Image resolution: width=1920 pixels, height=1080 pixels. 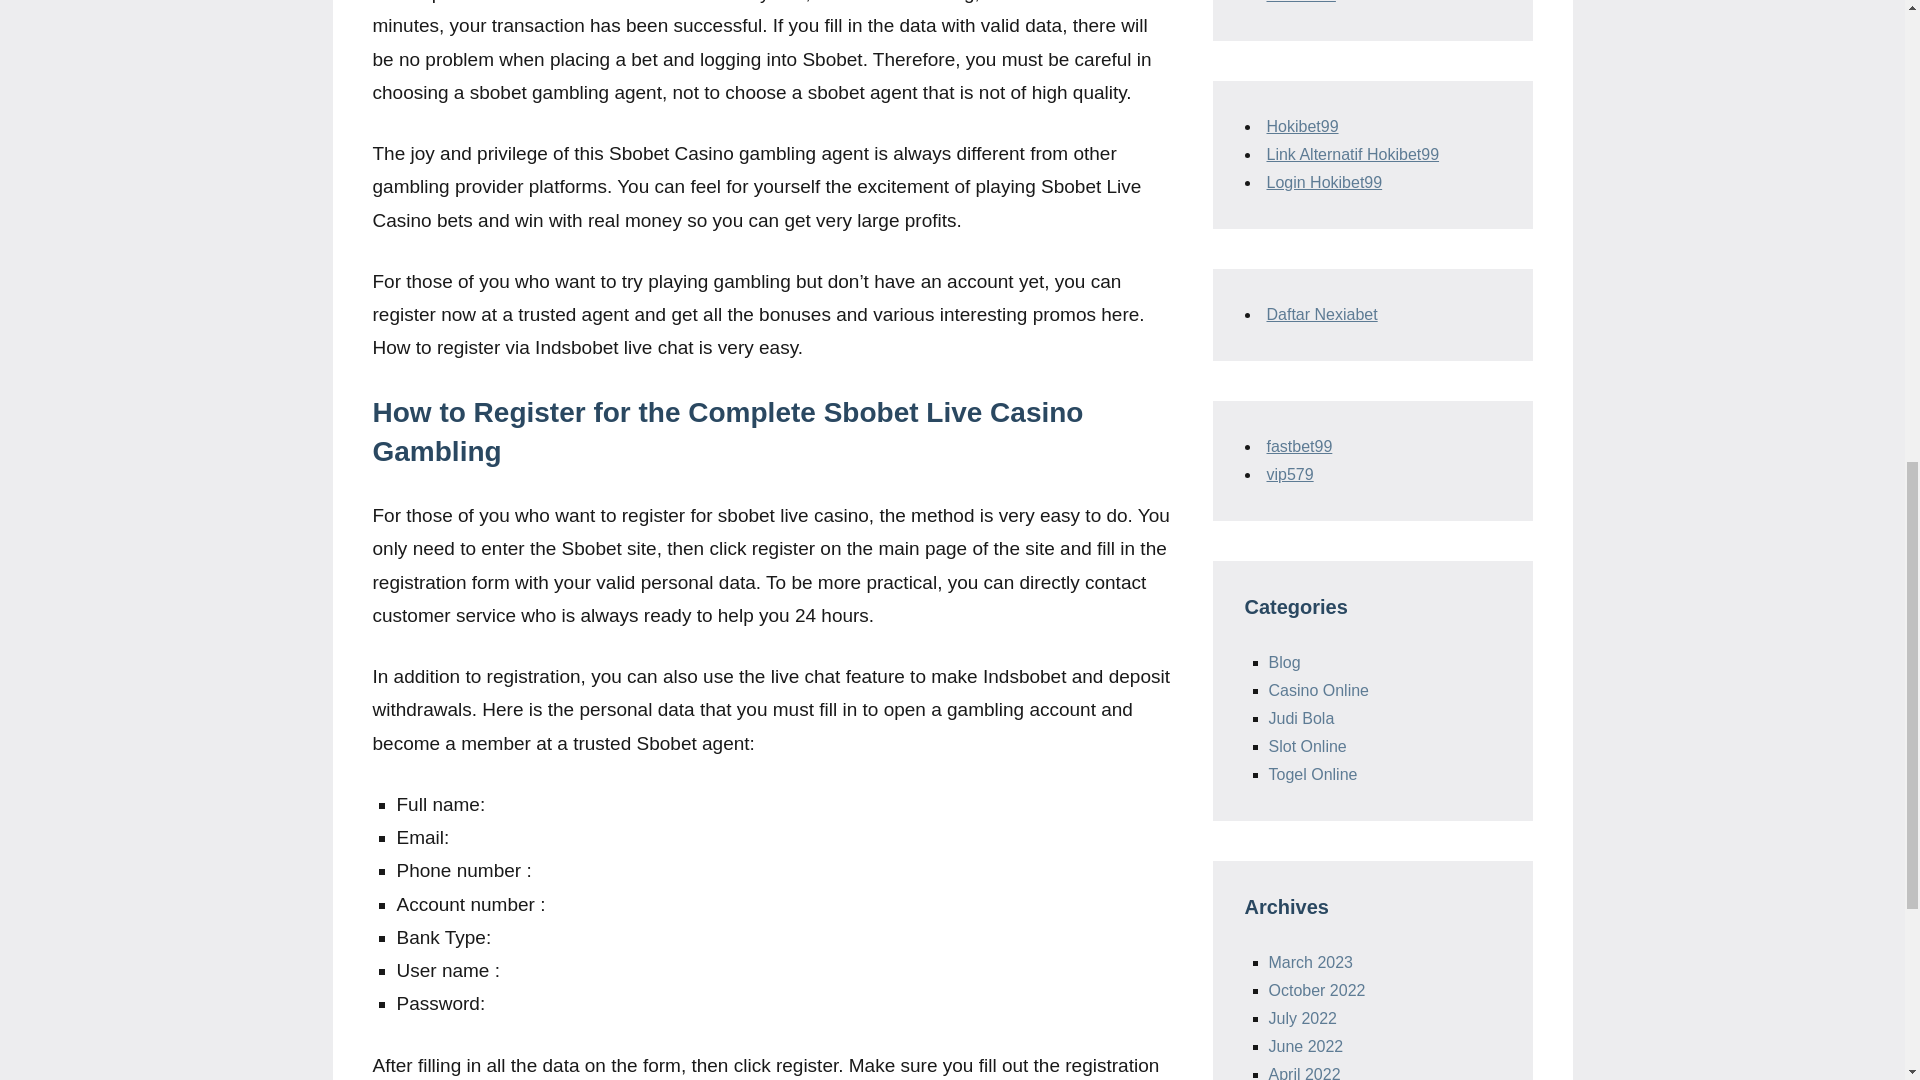 I want to click on Hokibet99, so click(x=1302, y=126).